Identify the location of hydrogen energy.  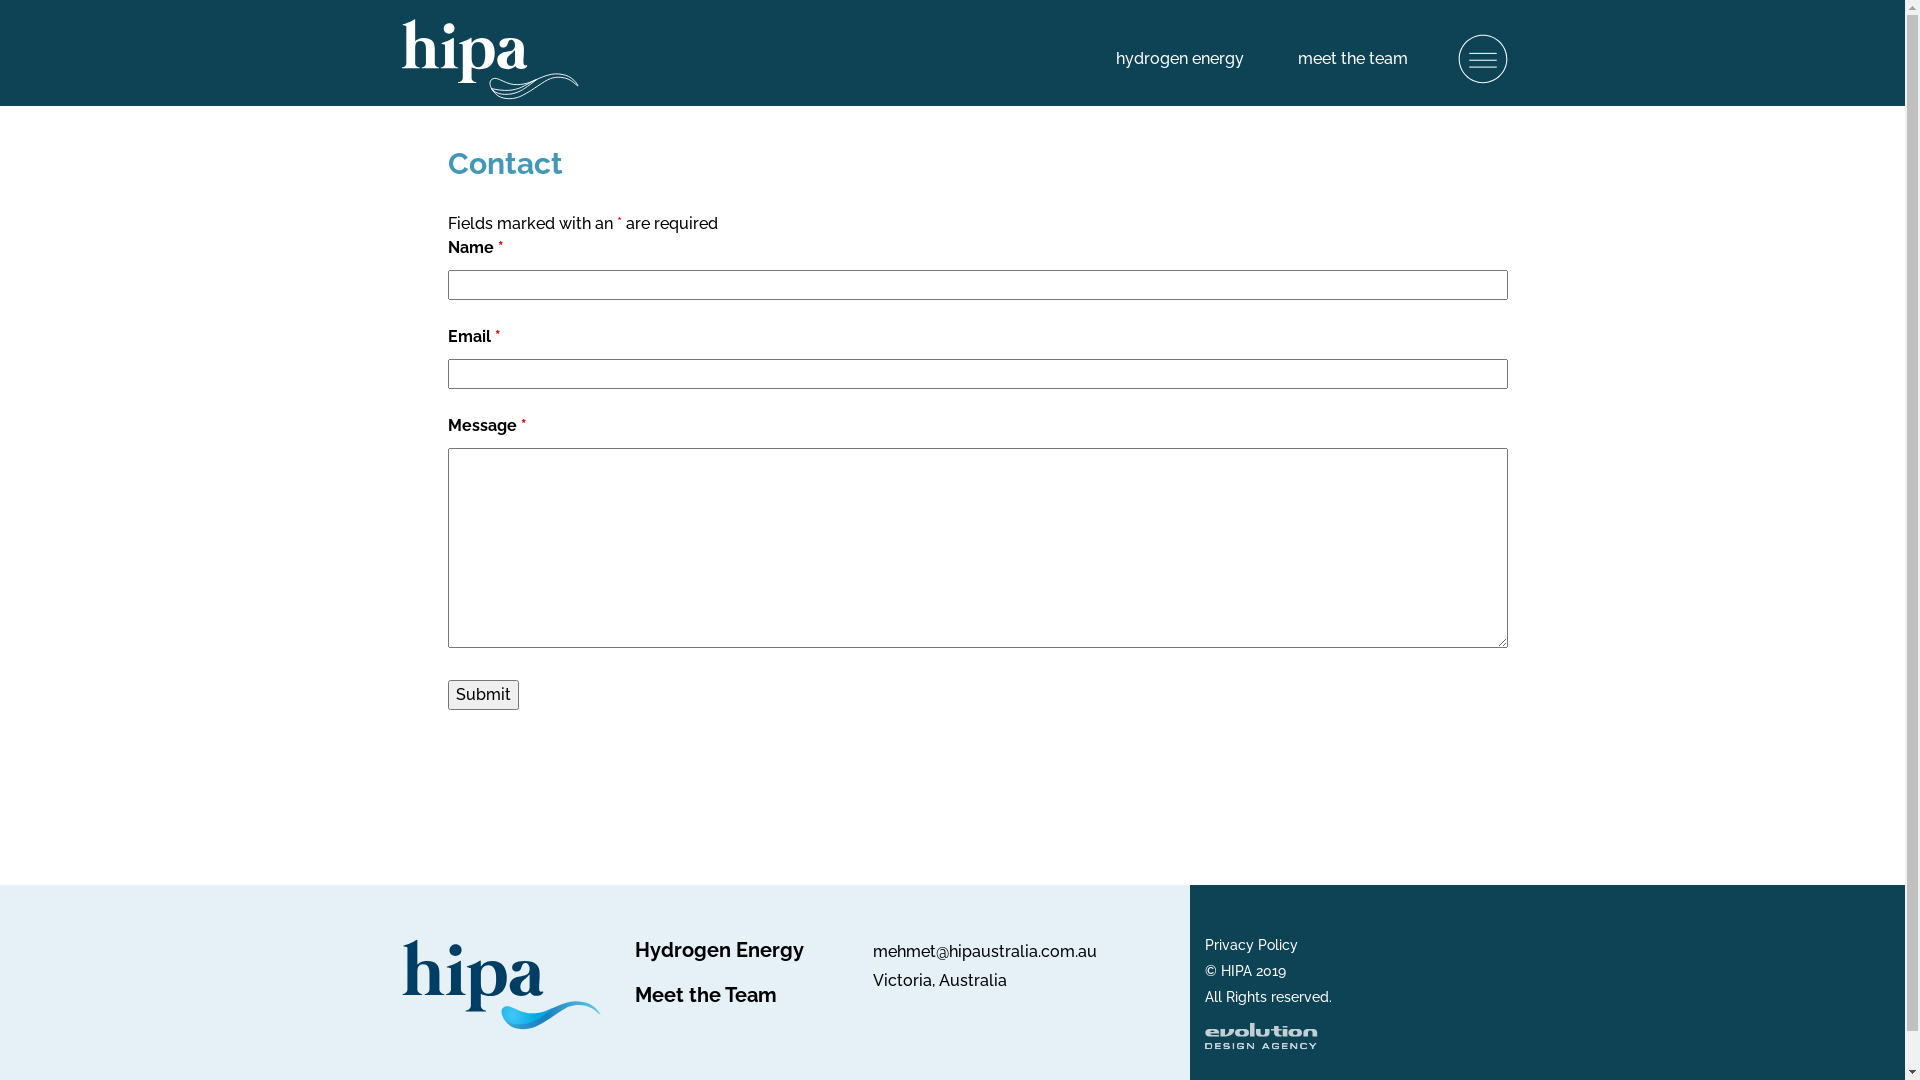
(1180, 58).